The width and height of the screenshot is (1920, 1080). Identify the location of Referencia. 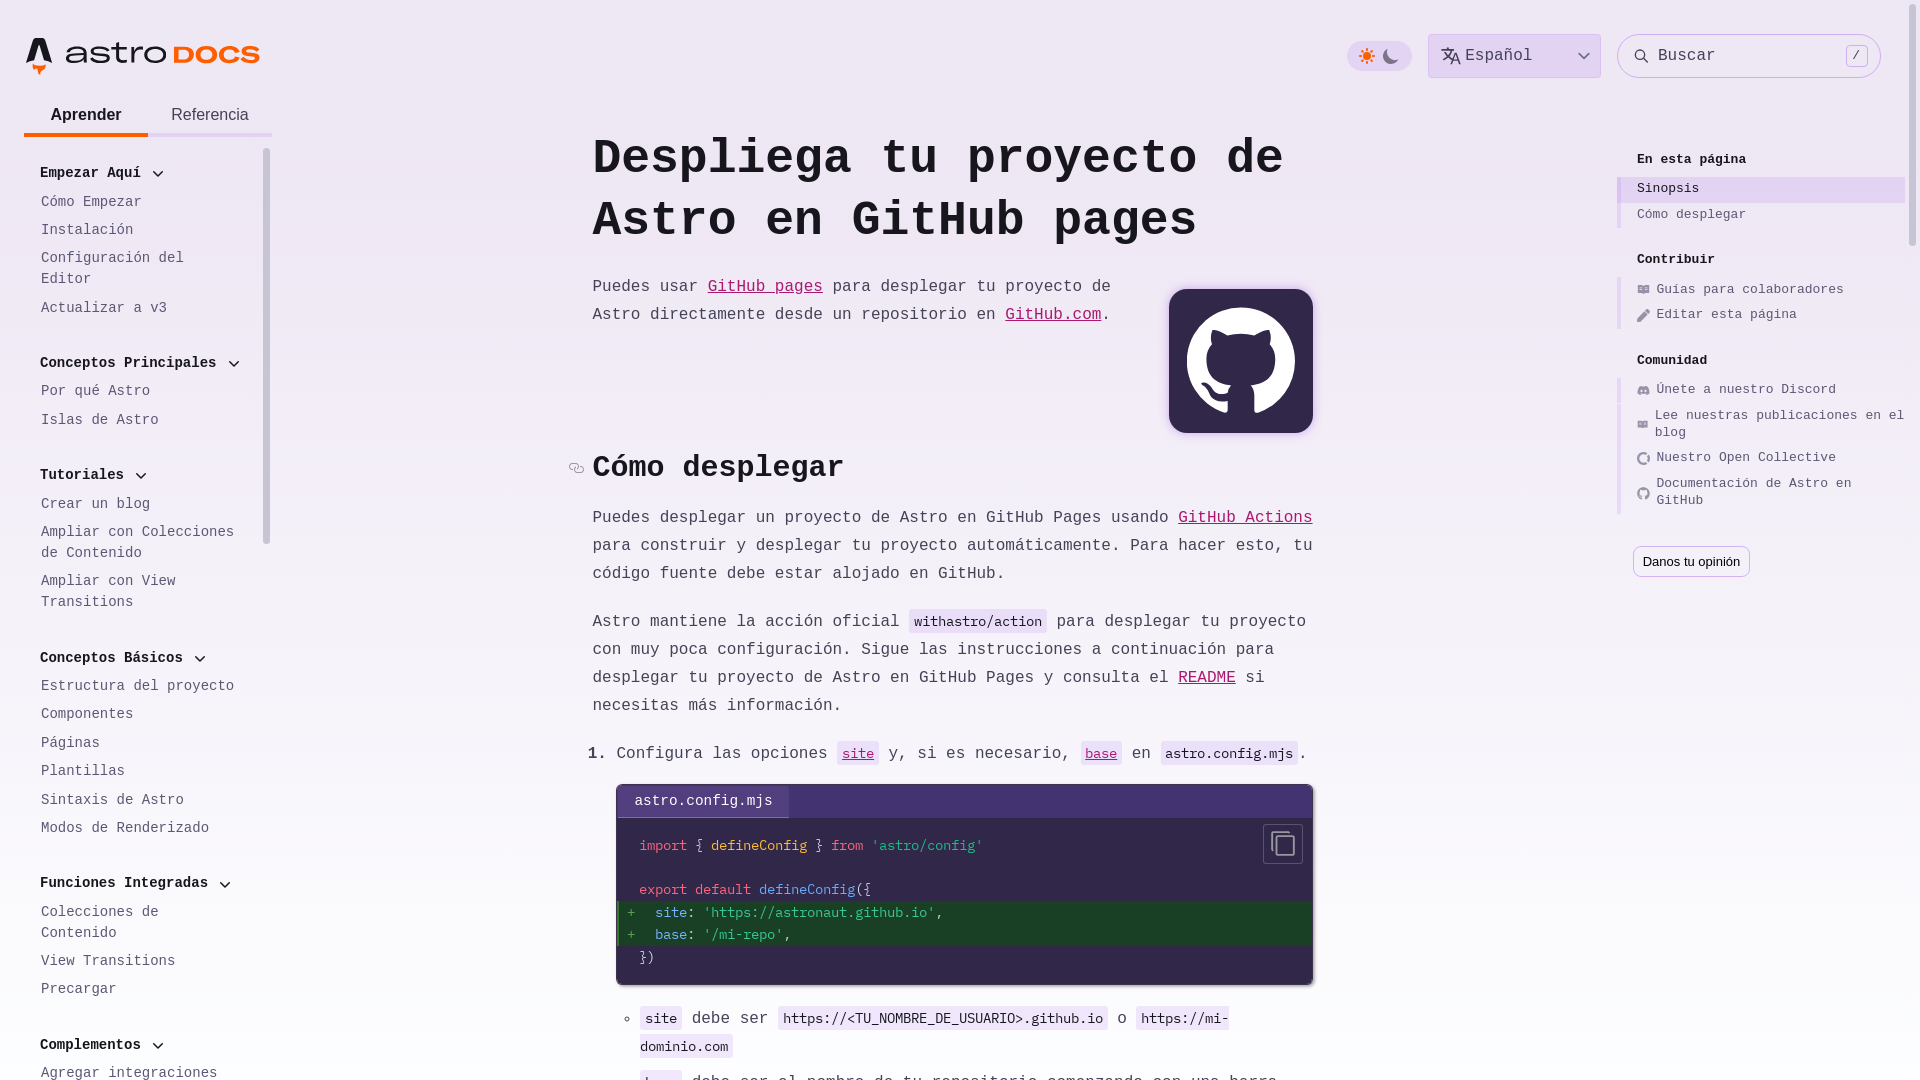
(210, 116).